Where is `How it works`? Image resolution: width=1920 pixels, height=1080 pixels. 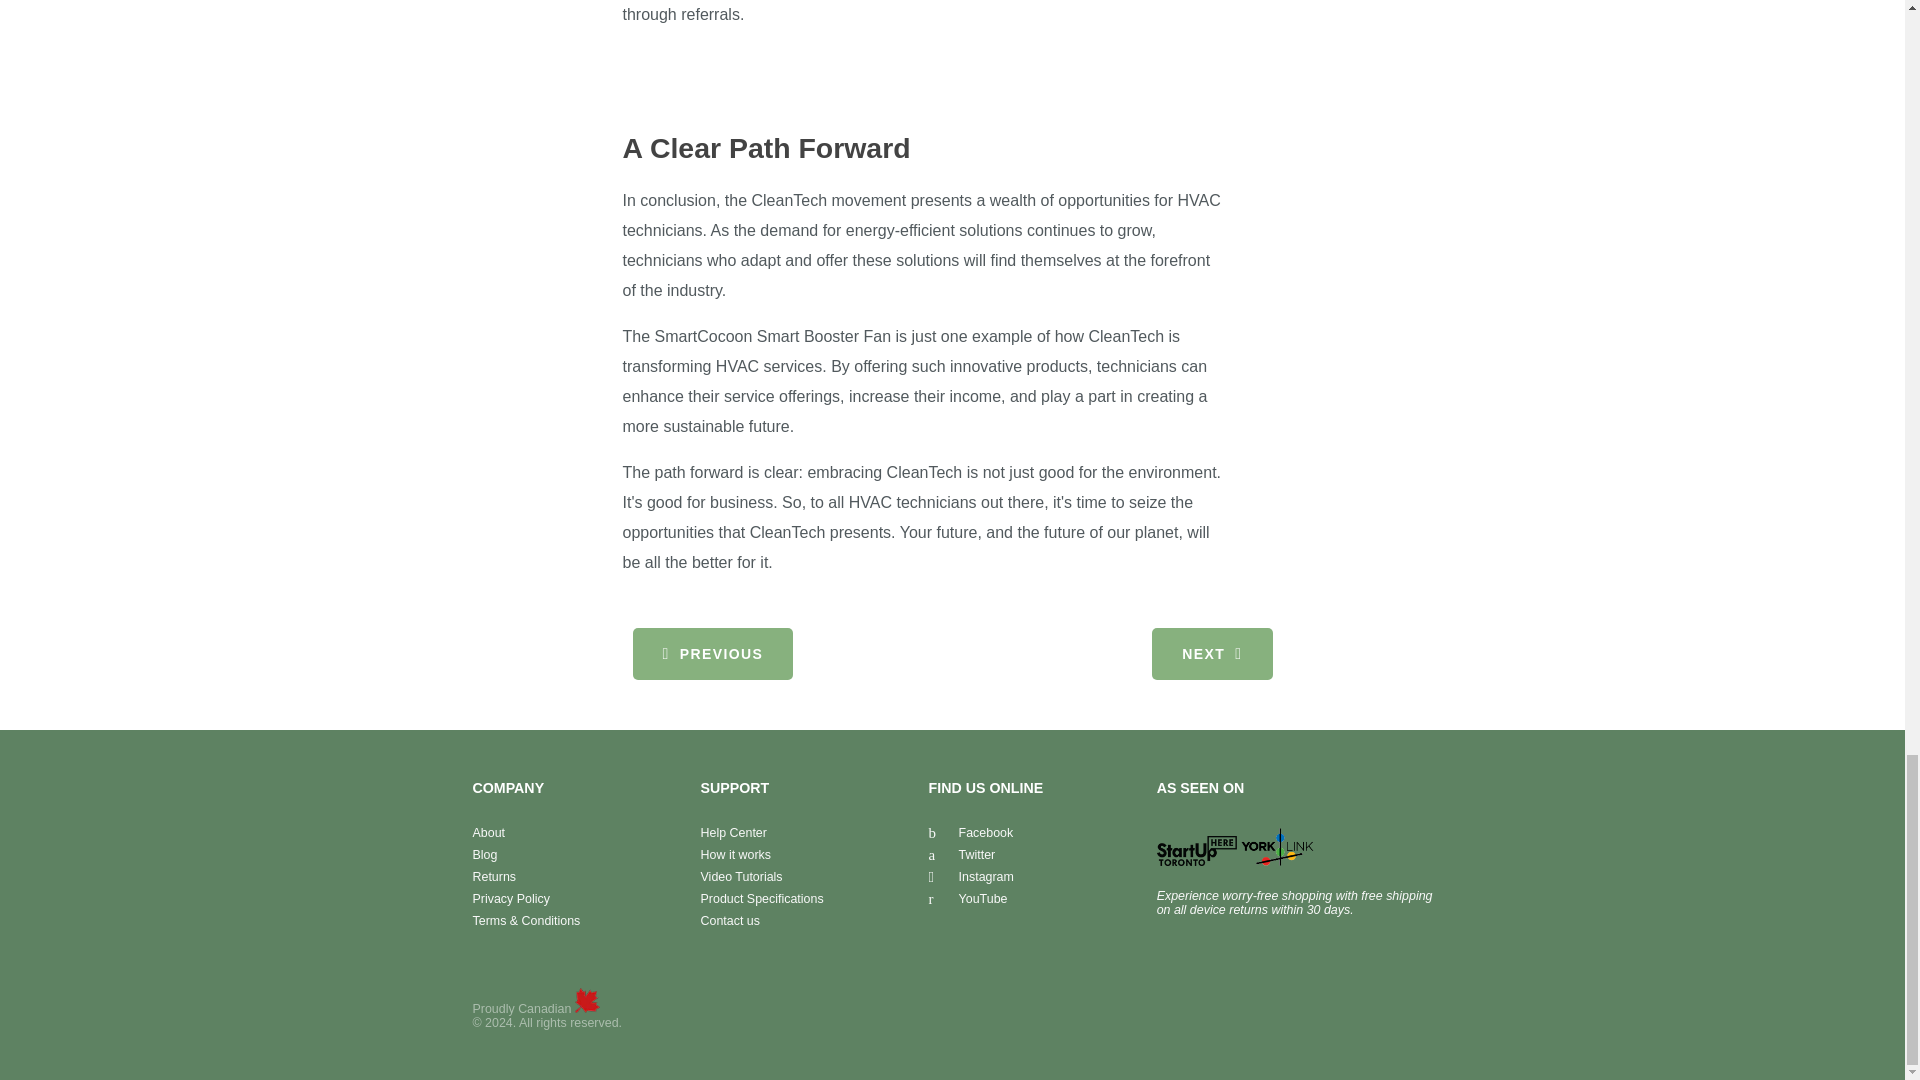
How it works is located at coordinates (736, 854).